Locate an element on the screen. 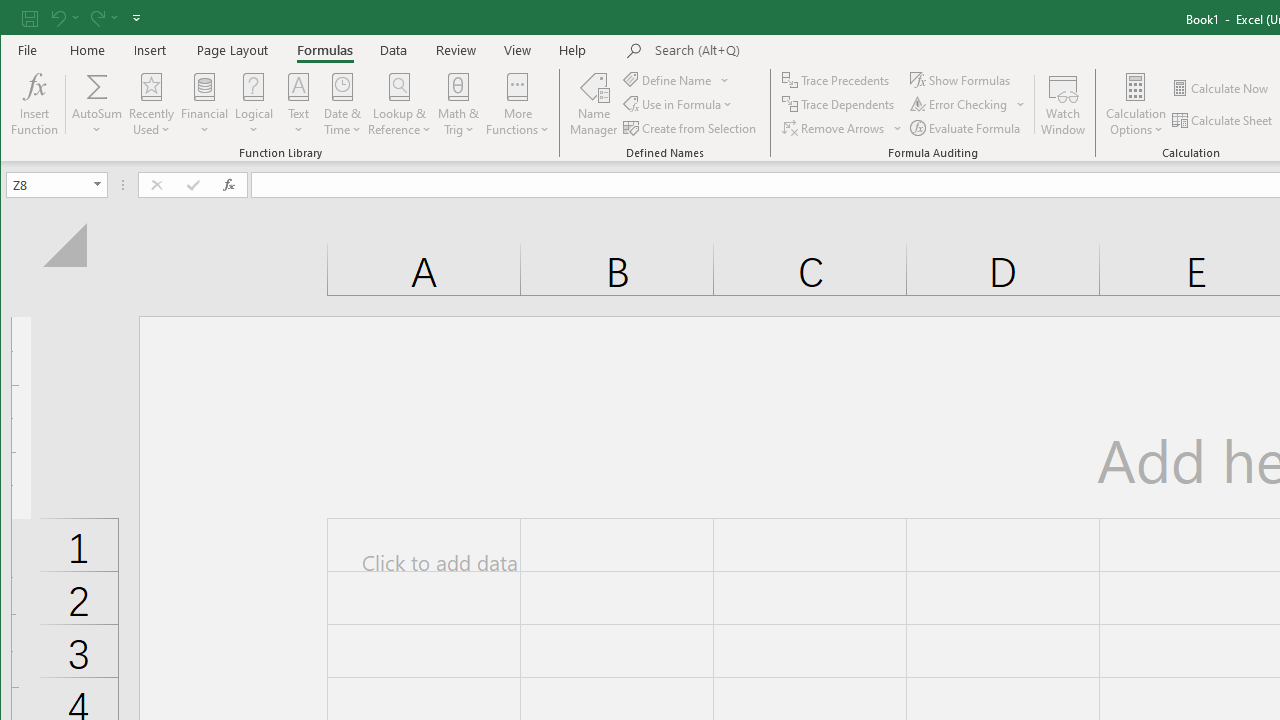 This screenshot has width=1280, height=720. Remove Arrows is located at coordinates (843, 128).